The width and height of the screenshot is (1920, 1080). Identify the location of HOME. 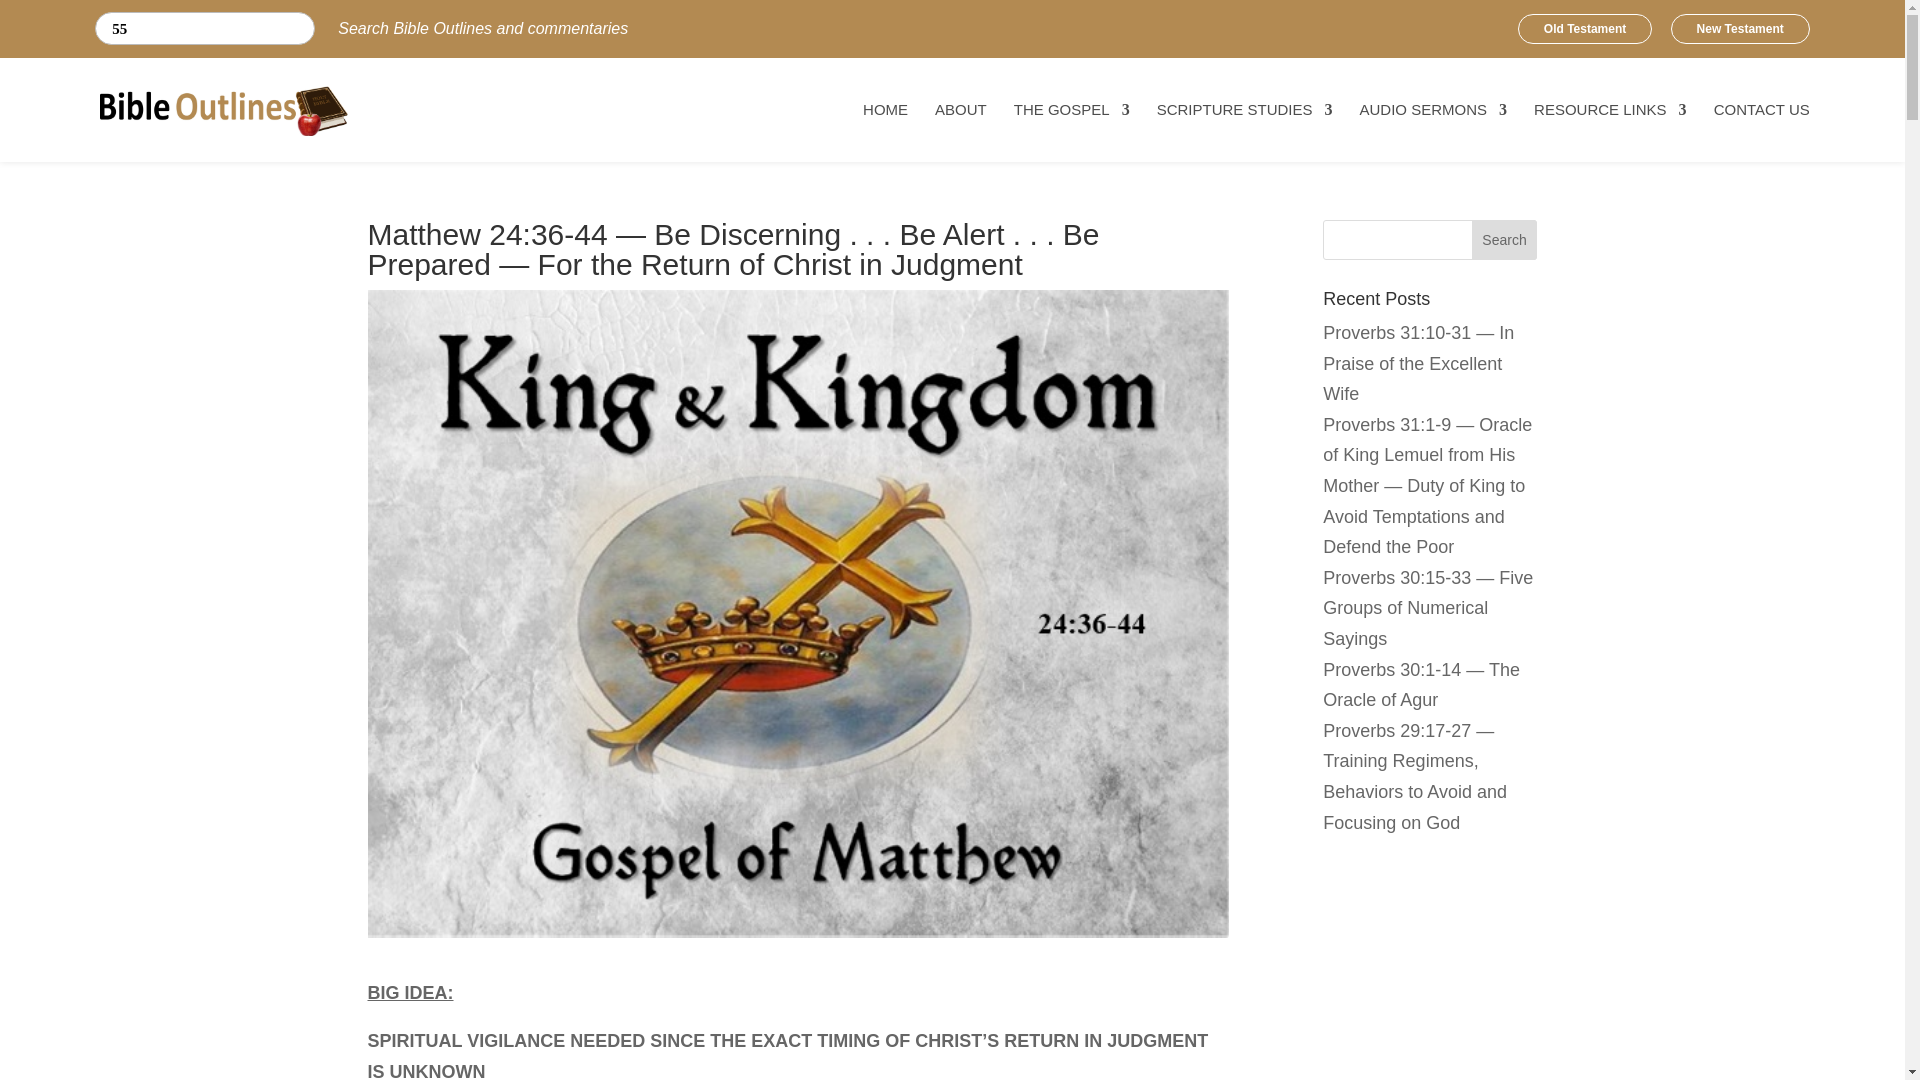
(885, 116).